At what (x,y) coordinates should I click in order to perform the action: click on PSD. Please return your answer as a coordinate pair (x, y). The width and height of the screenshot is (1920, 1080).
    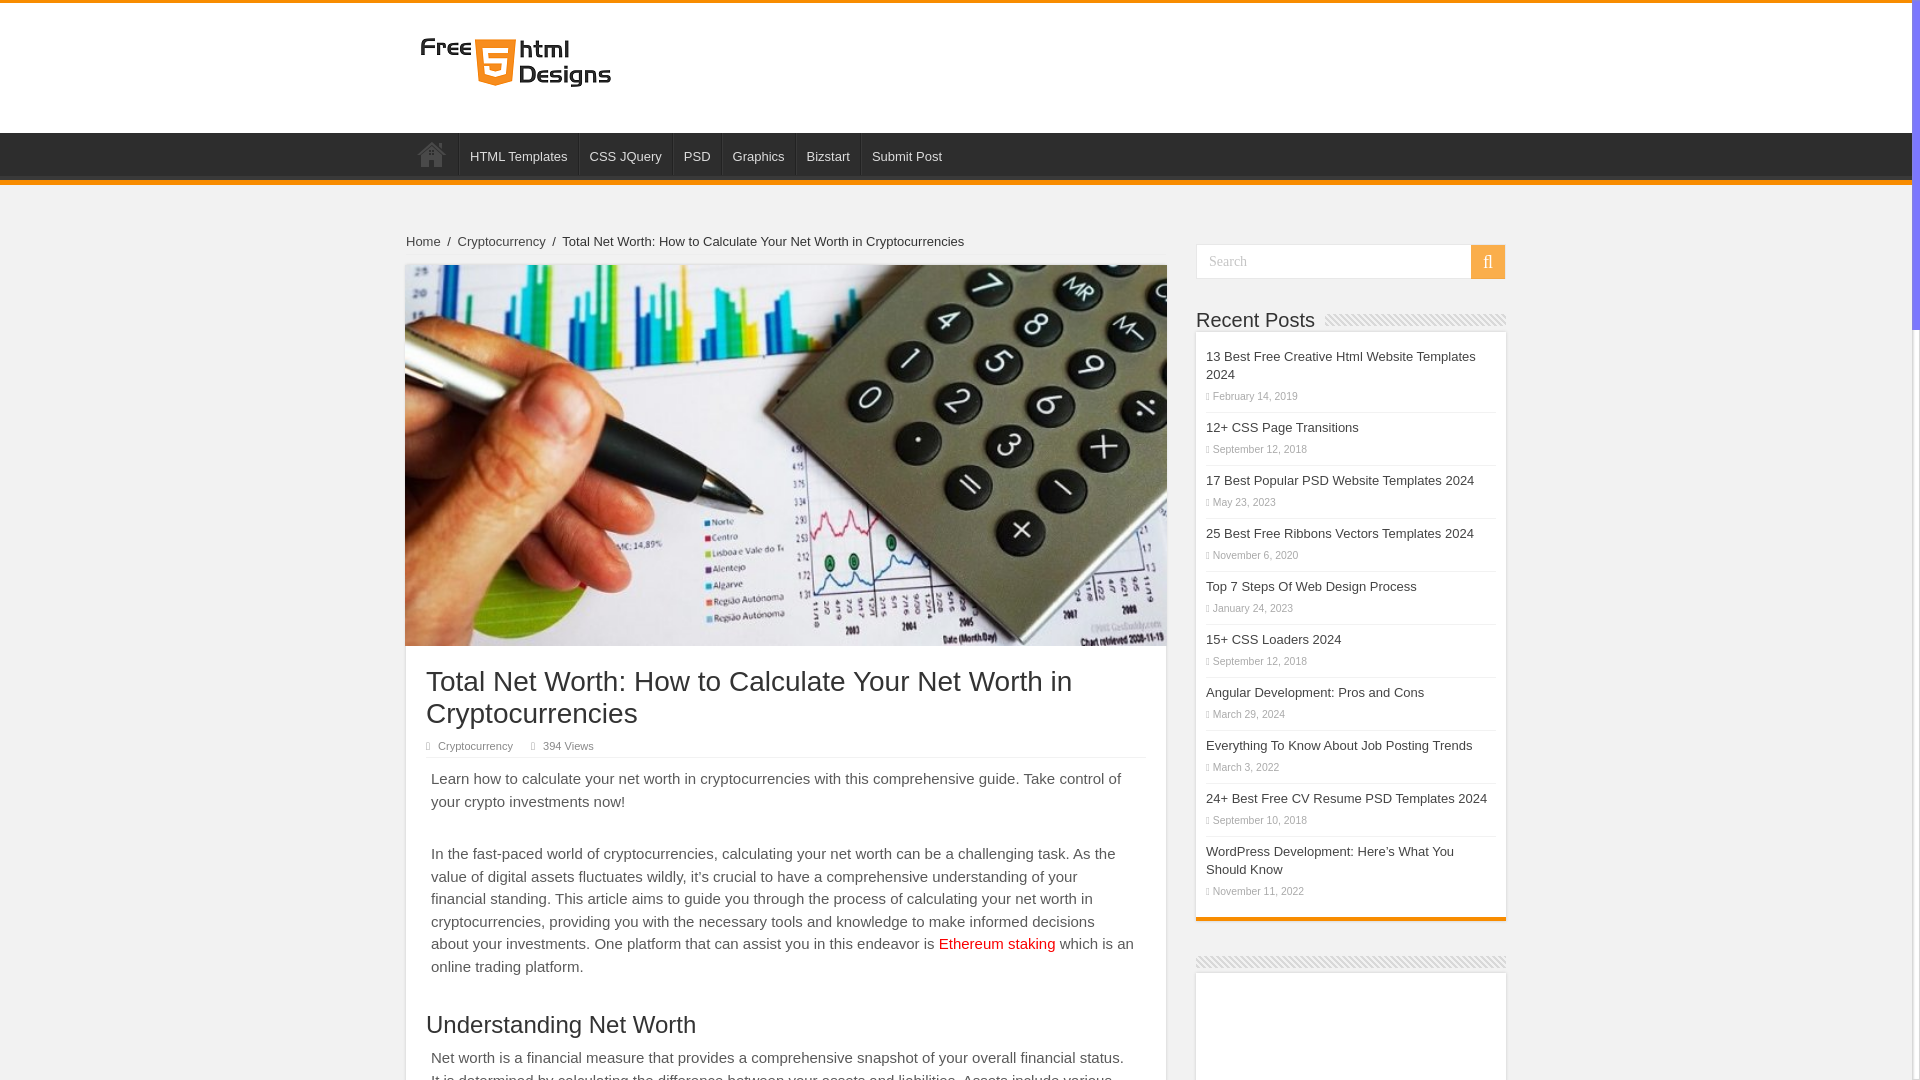
    Looking at the image, I should click on (697, 153).